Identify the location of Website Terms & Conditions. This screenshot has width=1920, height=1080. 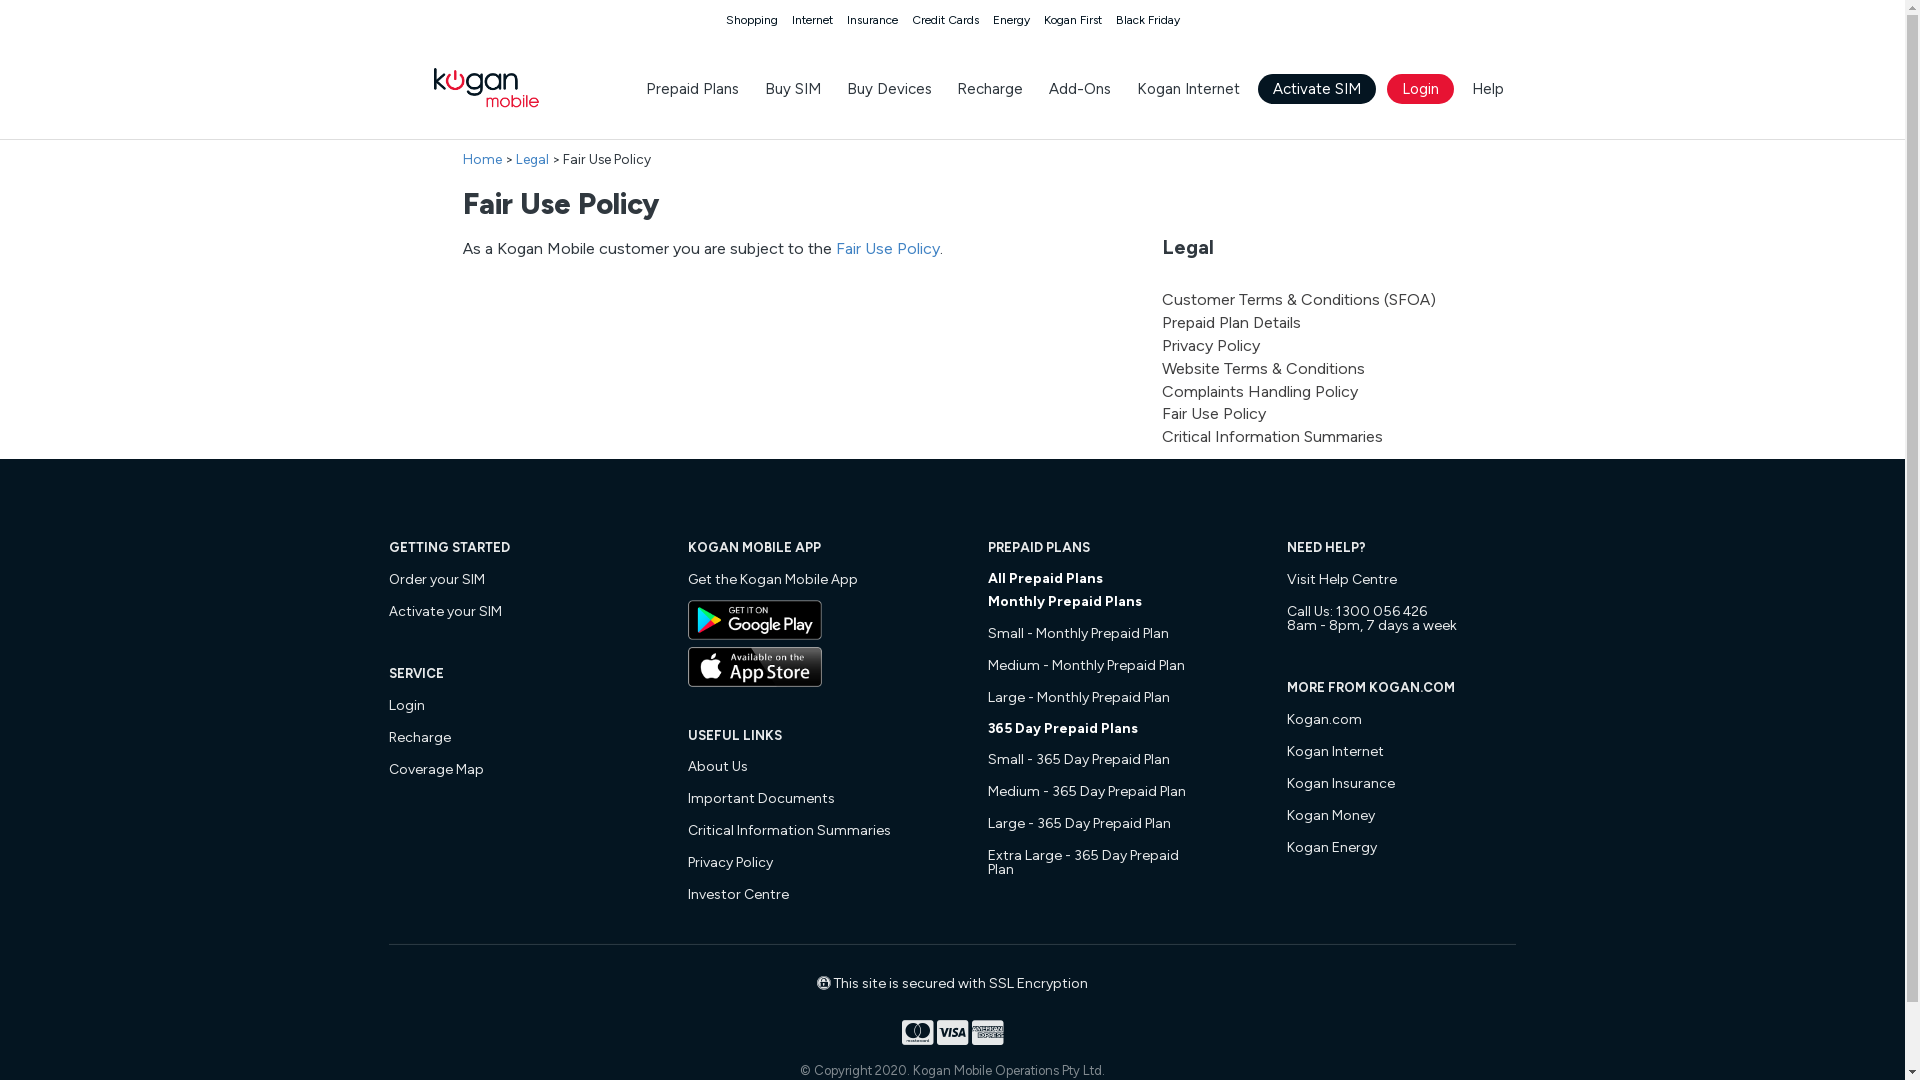
(1264, 368).